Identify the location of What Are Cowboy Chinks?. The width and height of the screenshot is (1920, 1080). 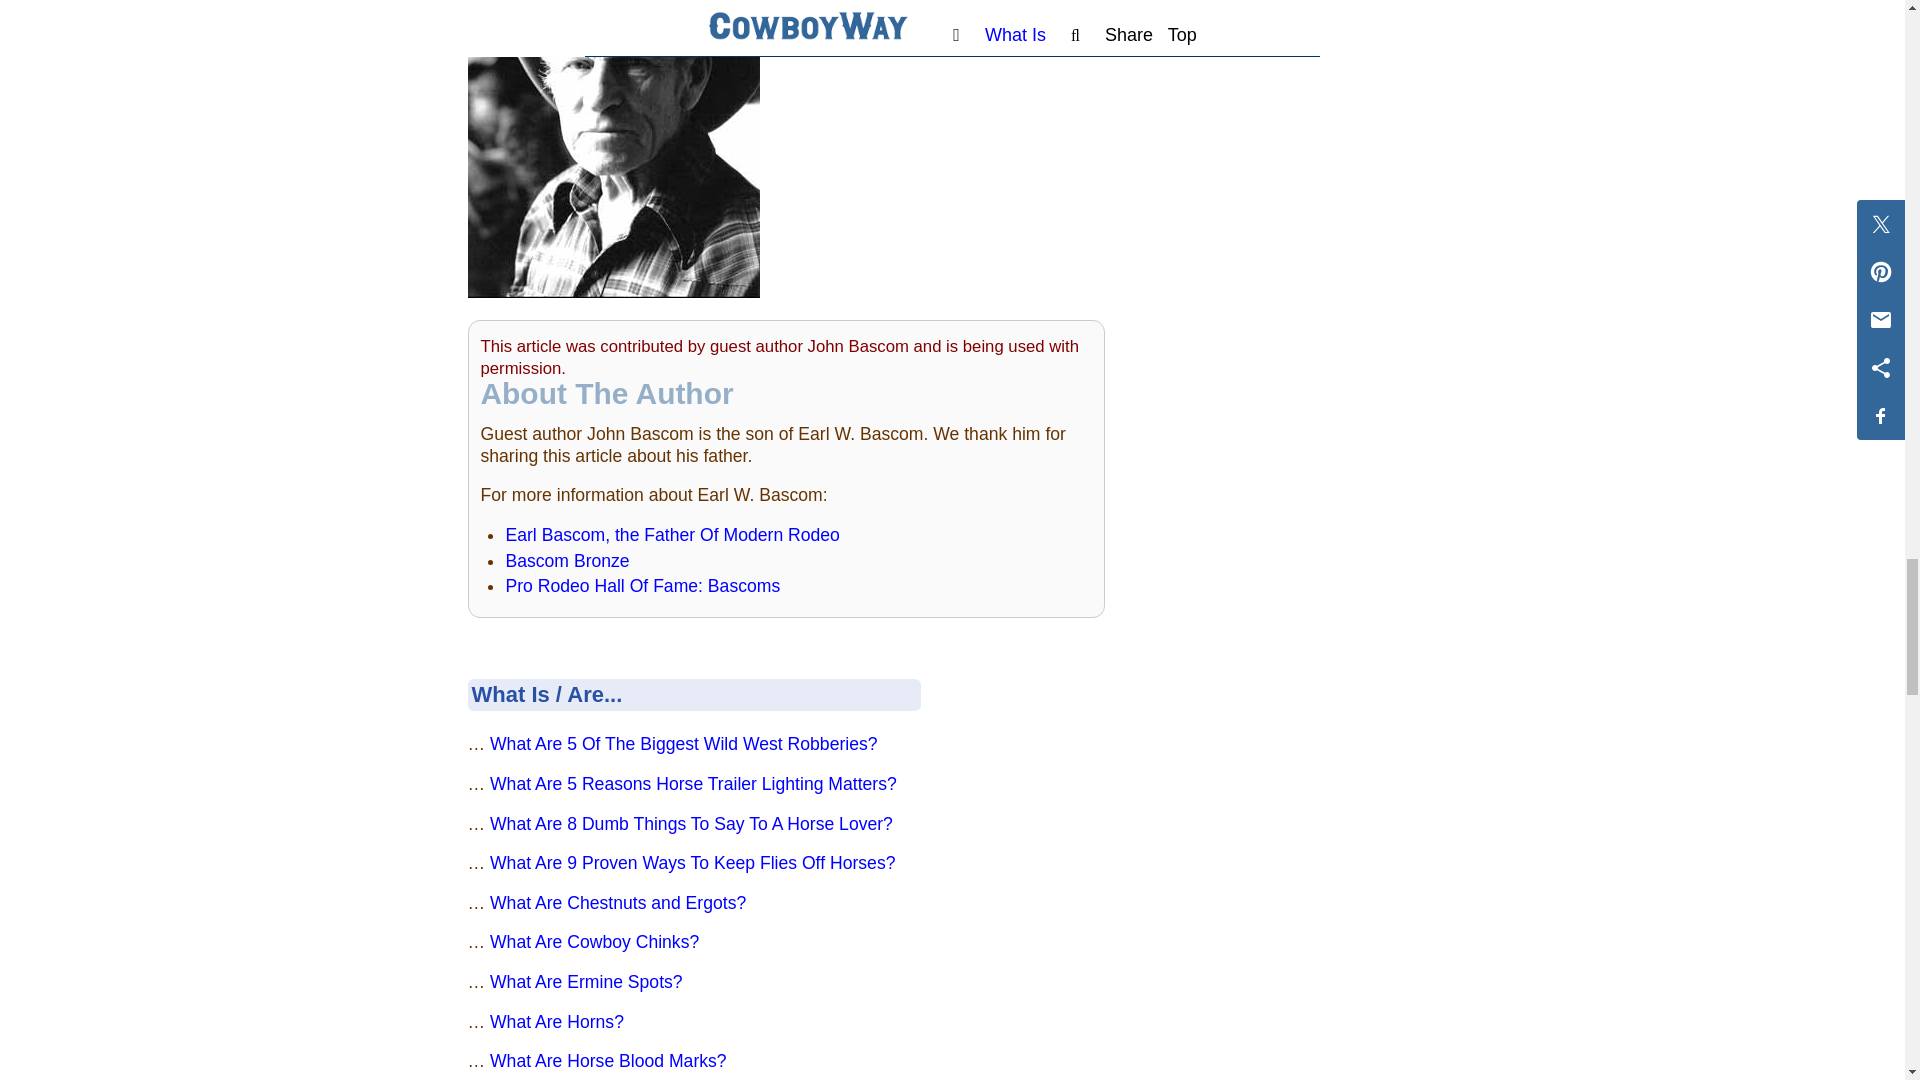
(594, 942).